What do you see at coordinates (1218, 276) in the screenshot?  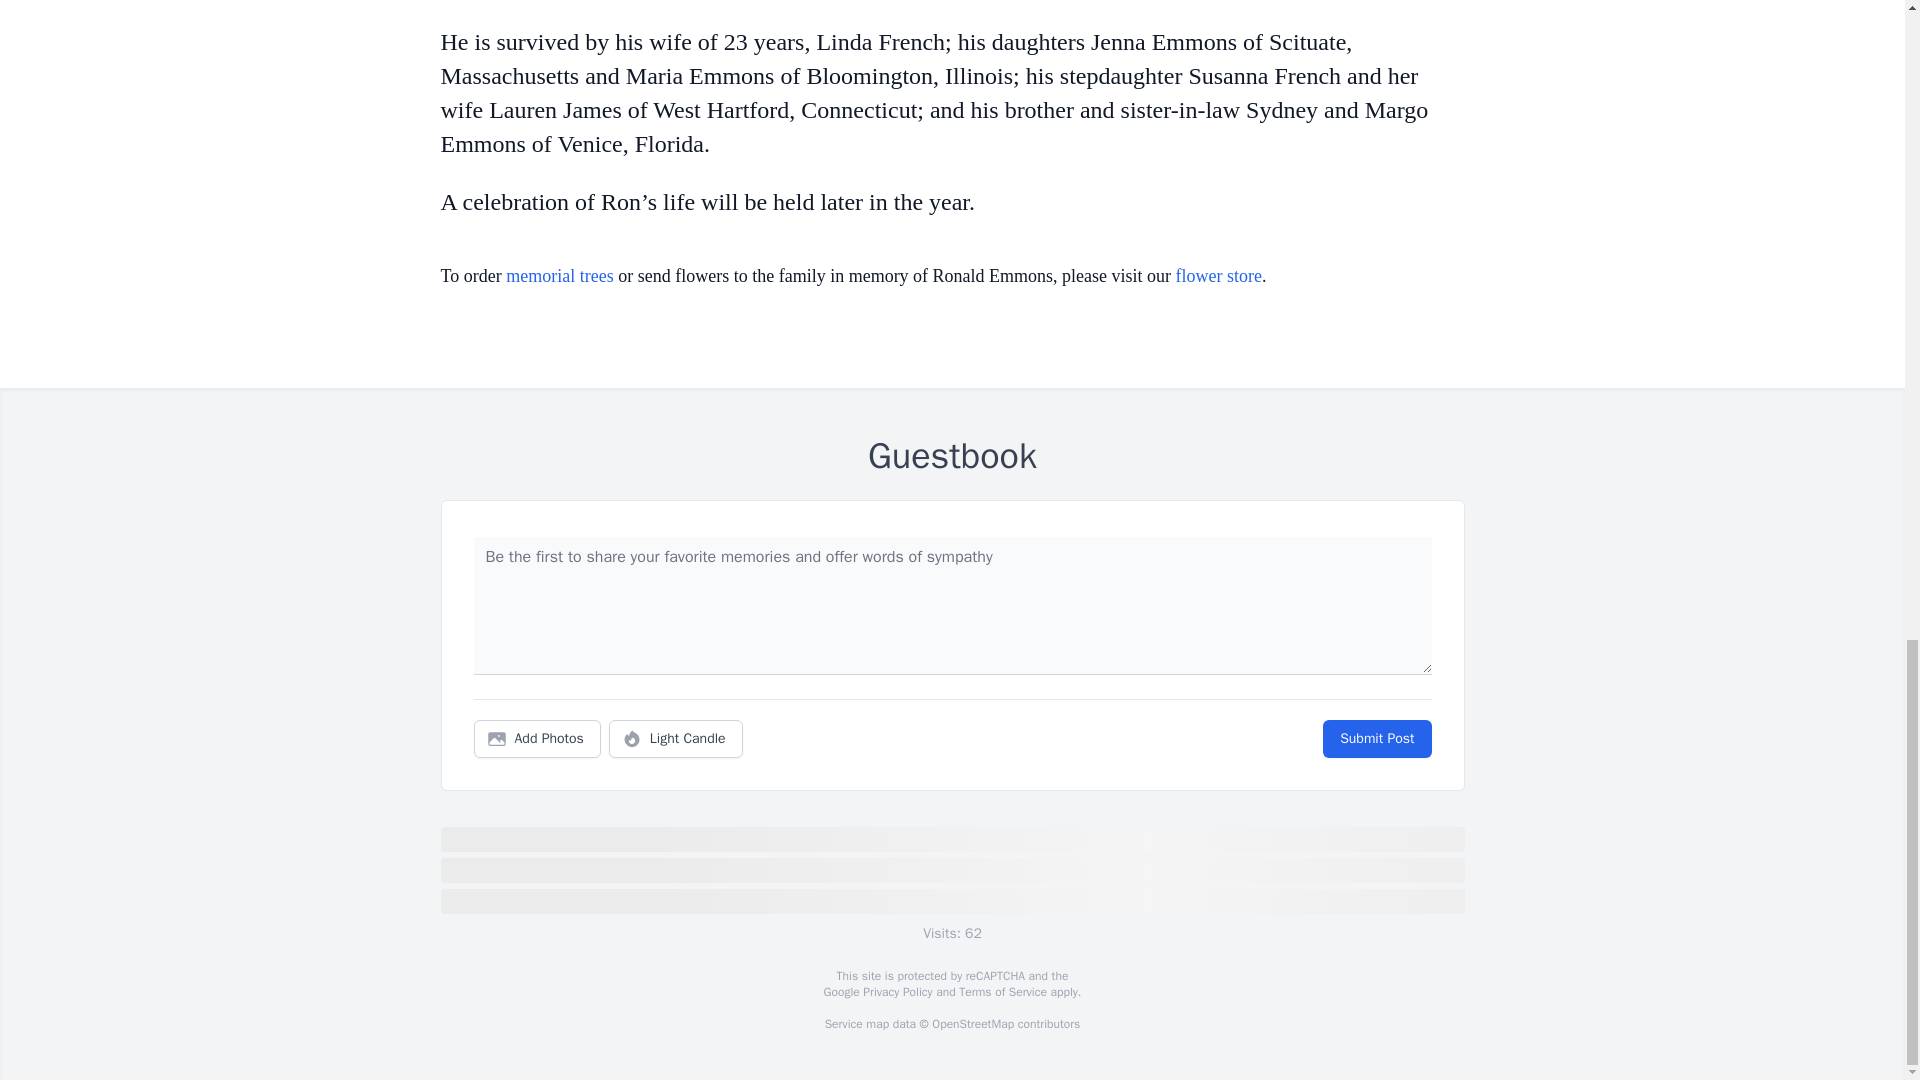 I see `flower store` at bounding box center [1218, 276].